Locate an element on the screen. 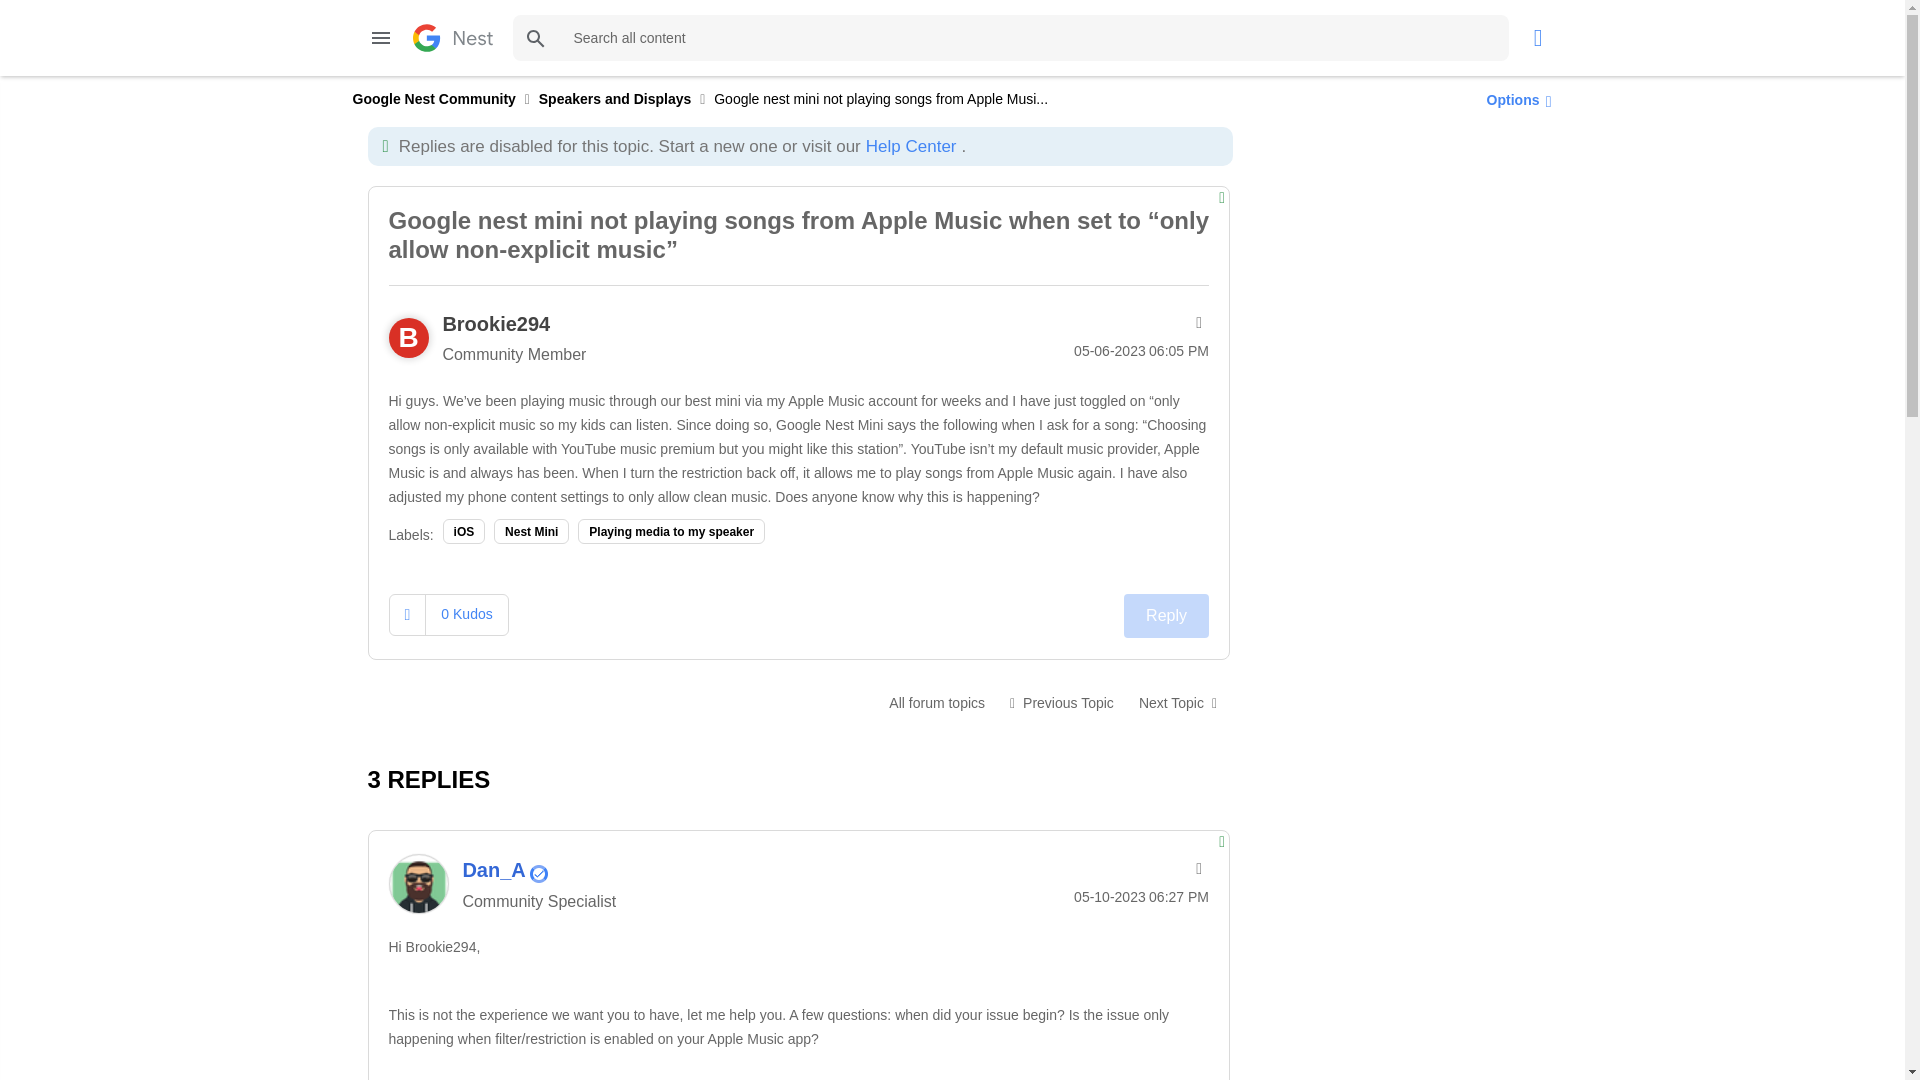 The image size is (1920, 1080). Options is located at coordinates (1514, 99).